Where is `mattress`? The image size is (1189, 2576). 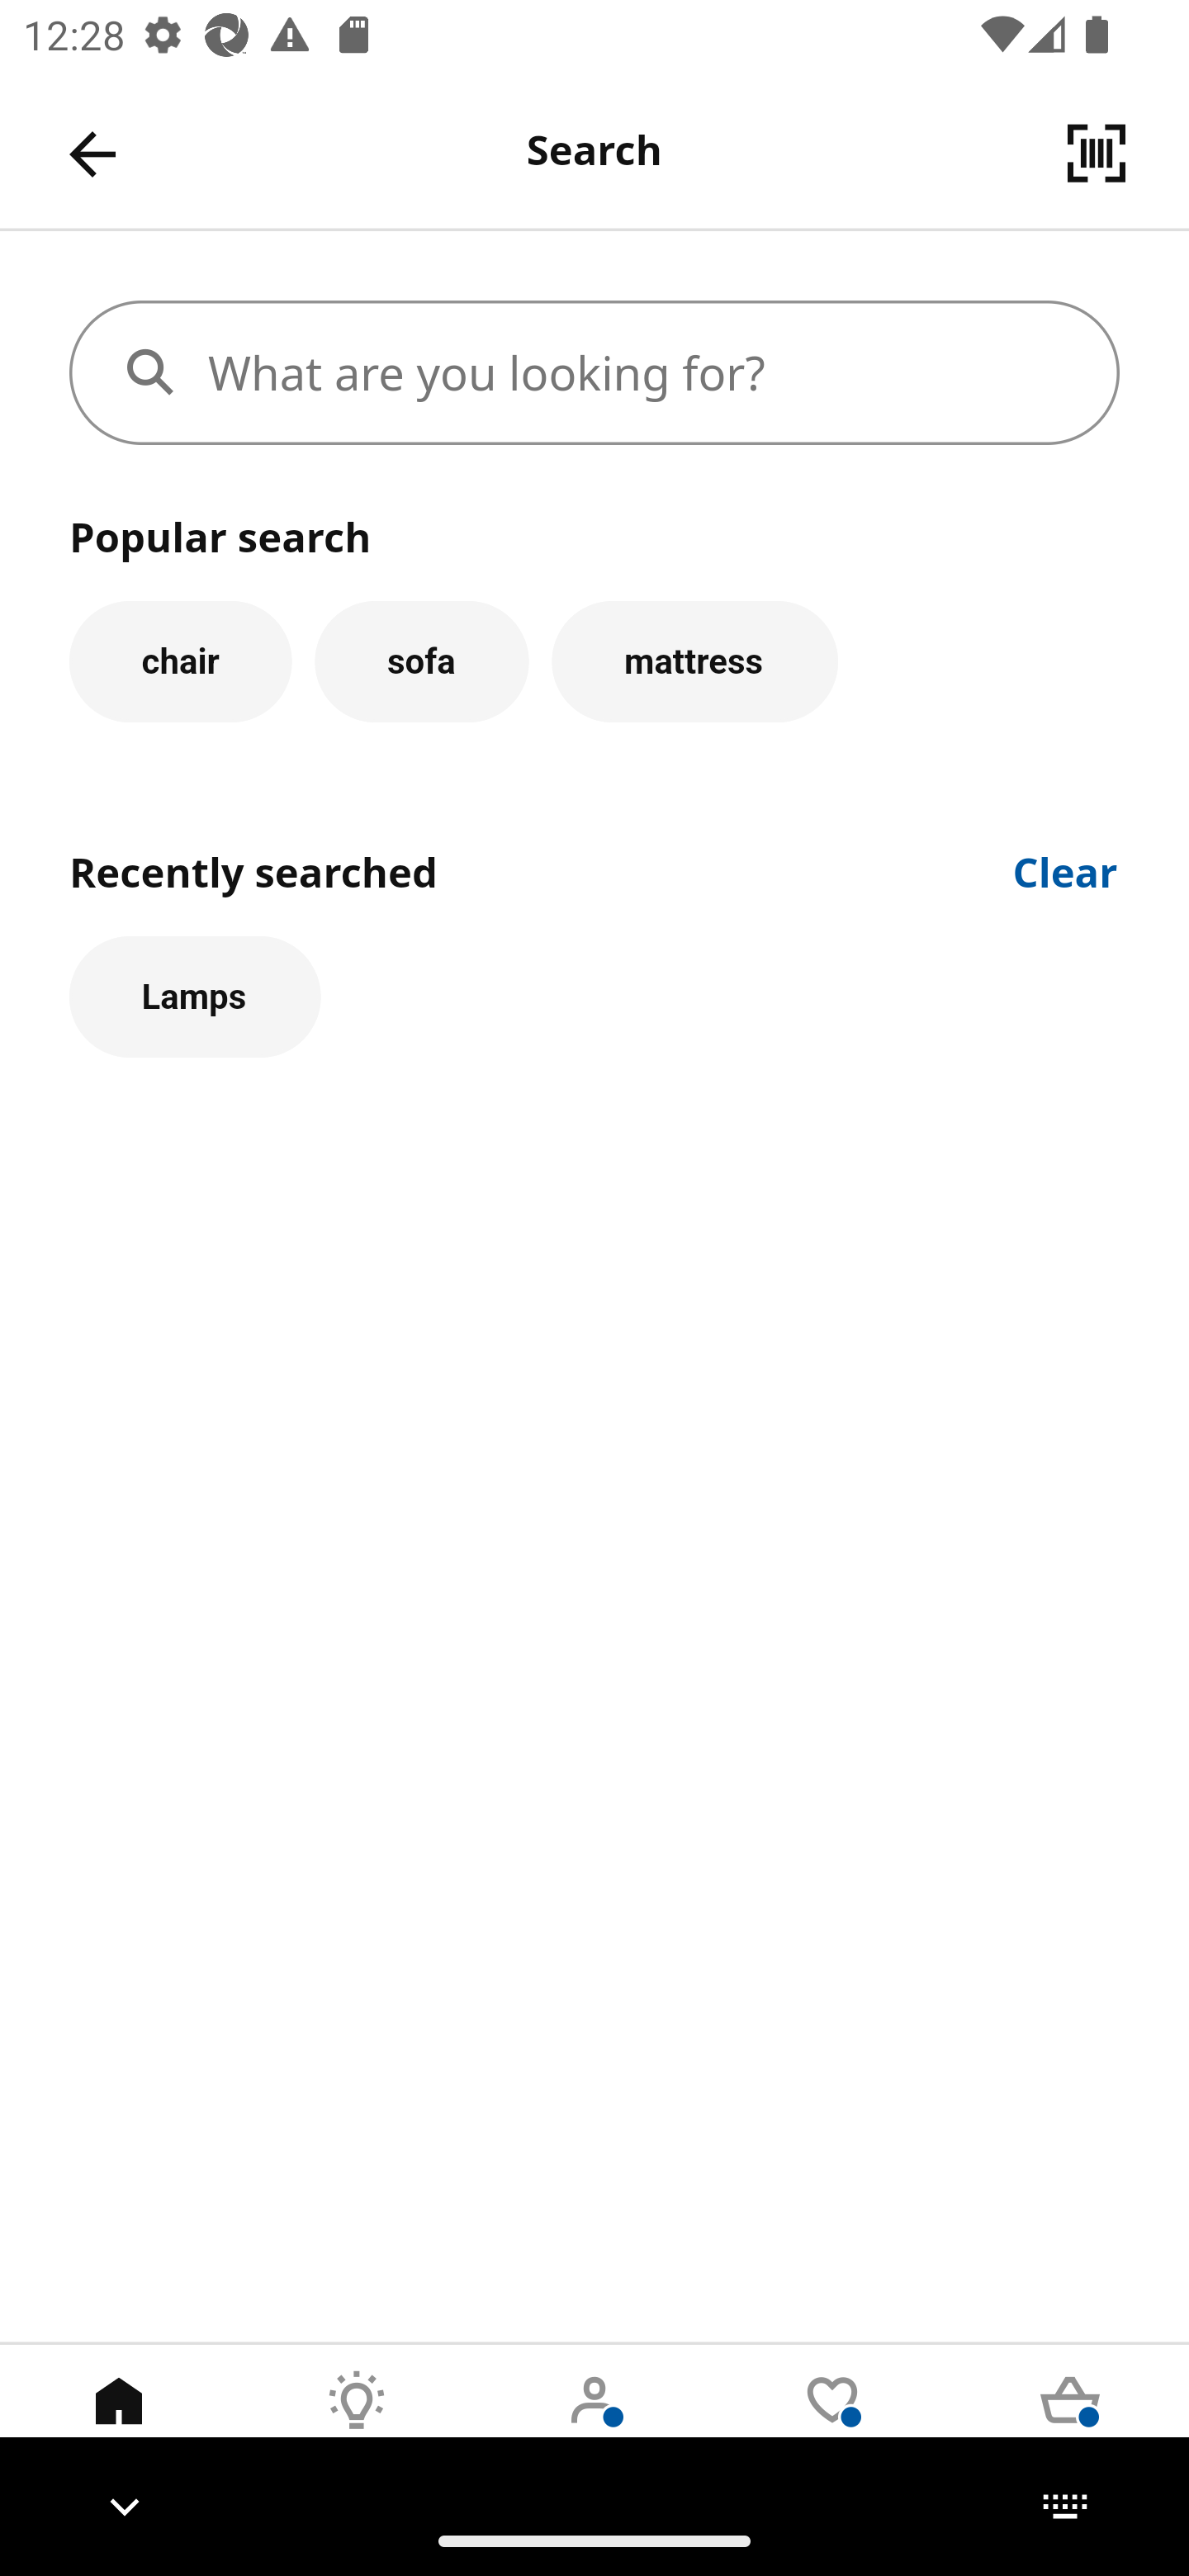 mattress is located at coordinates (695, 661).